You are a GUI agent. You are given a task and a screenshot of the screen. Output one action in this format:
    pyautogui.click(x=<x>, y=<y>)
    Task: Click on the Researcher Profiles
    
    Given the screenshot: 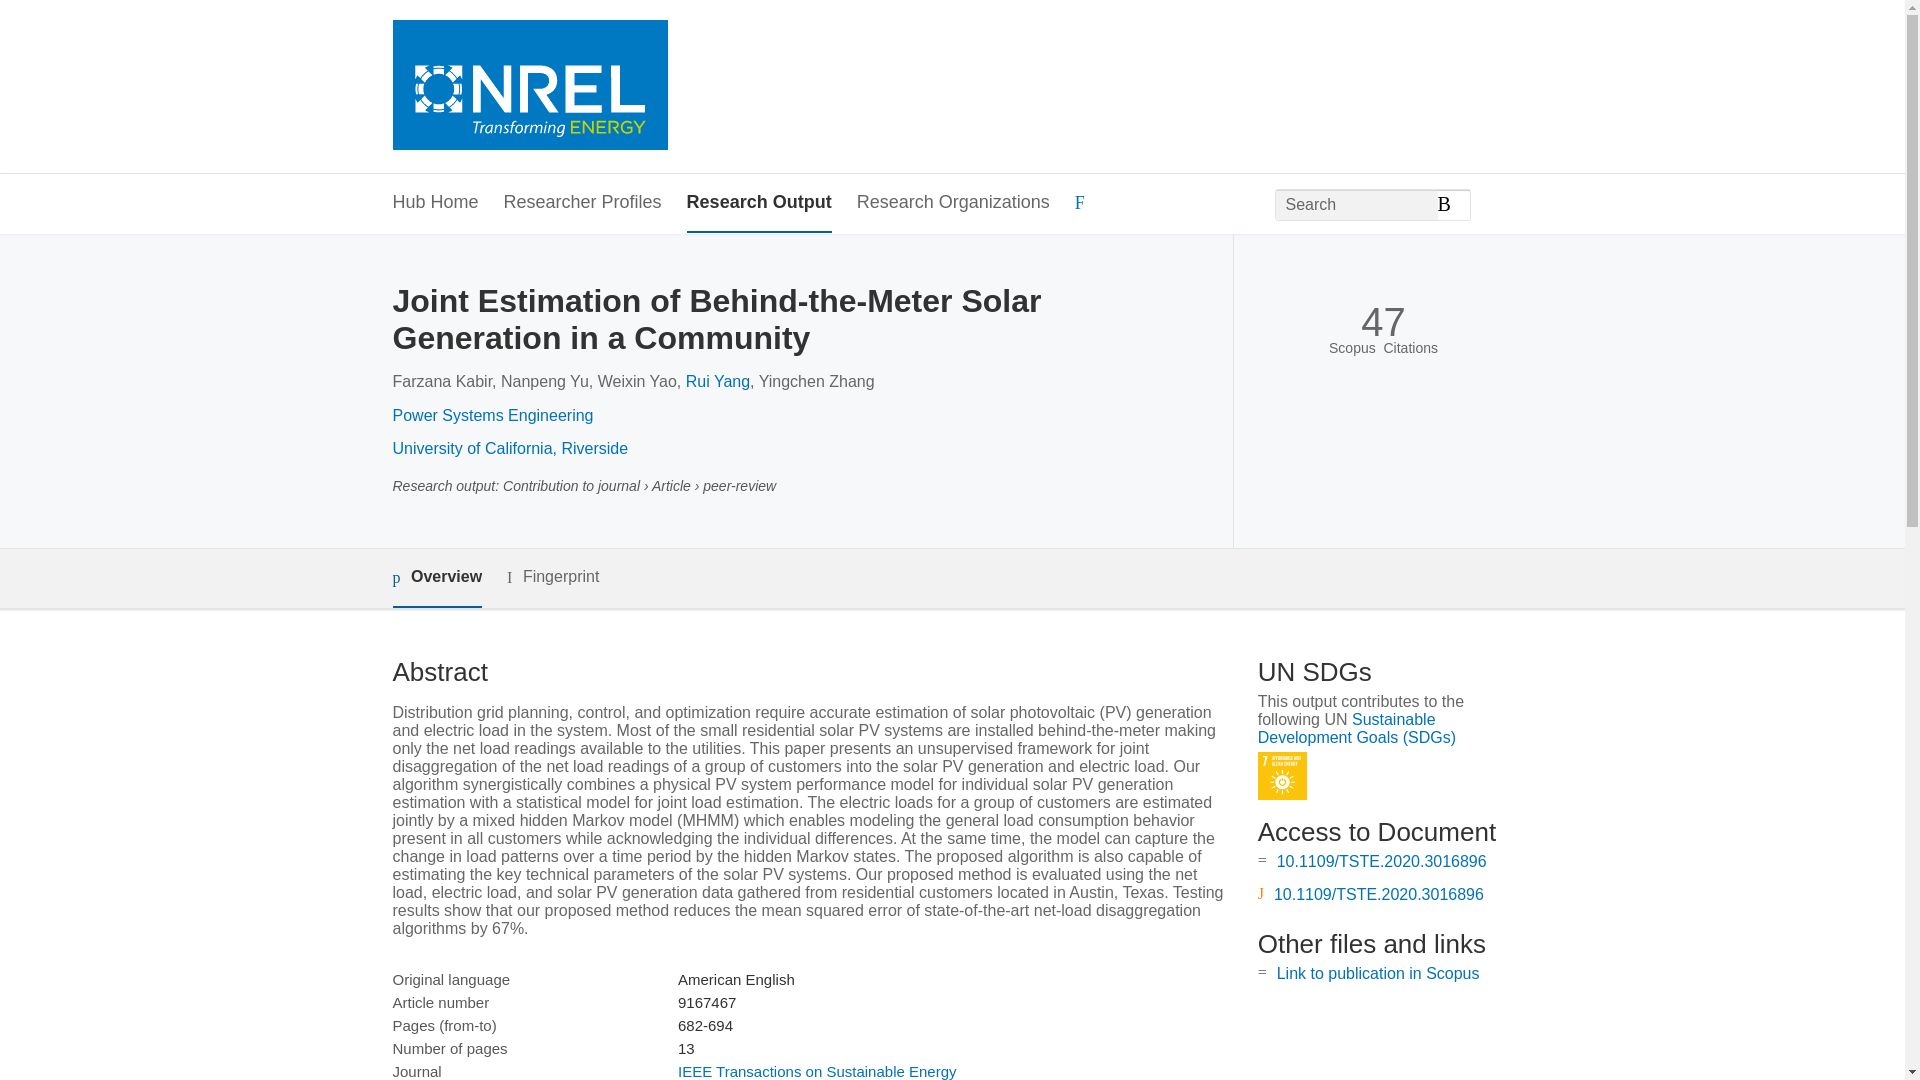 What is the action you would take?
    pyautogui.click(x=582, y=203)
    